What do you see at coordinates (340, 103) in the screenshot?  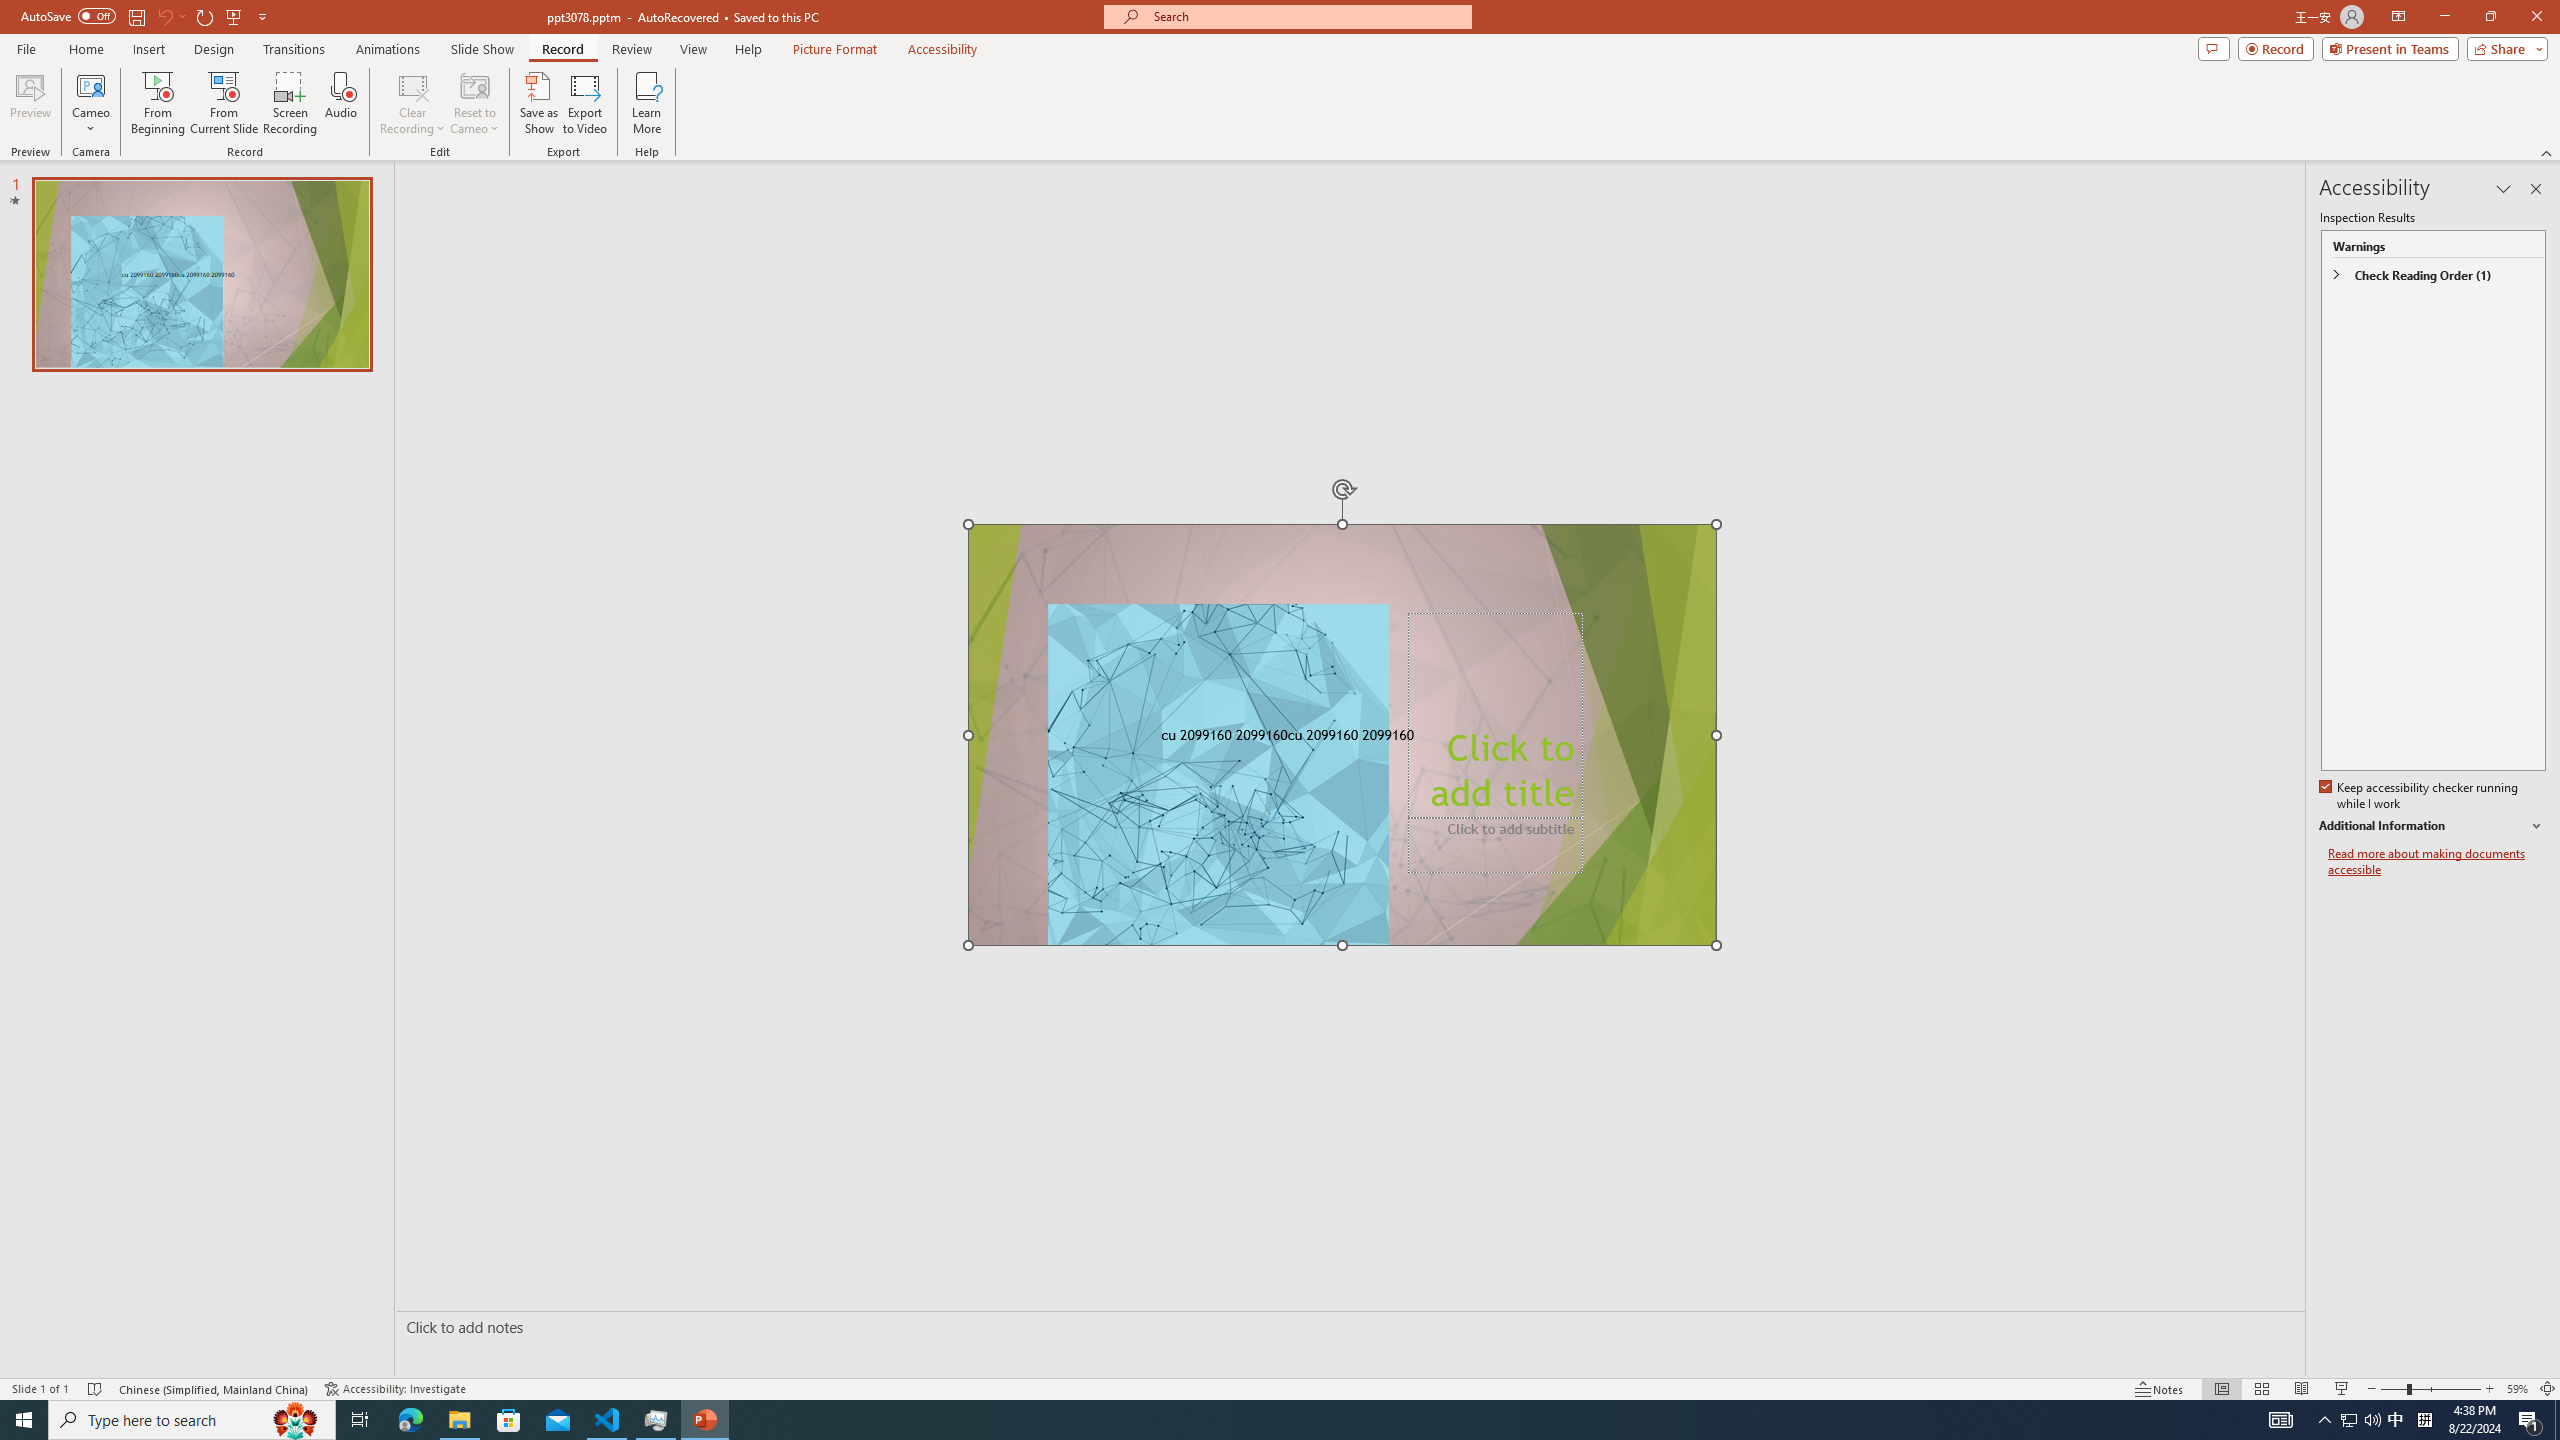 I see `Audio` at bounding box center [340, 103].